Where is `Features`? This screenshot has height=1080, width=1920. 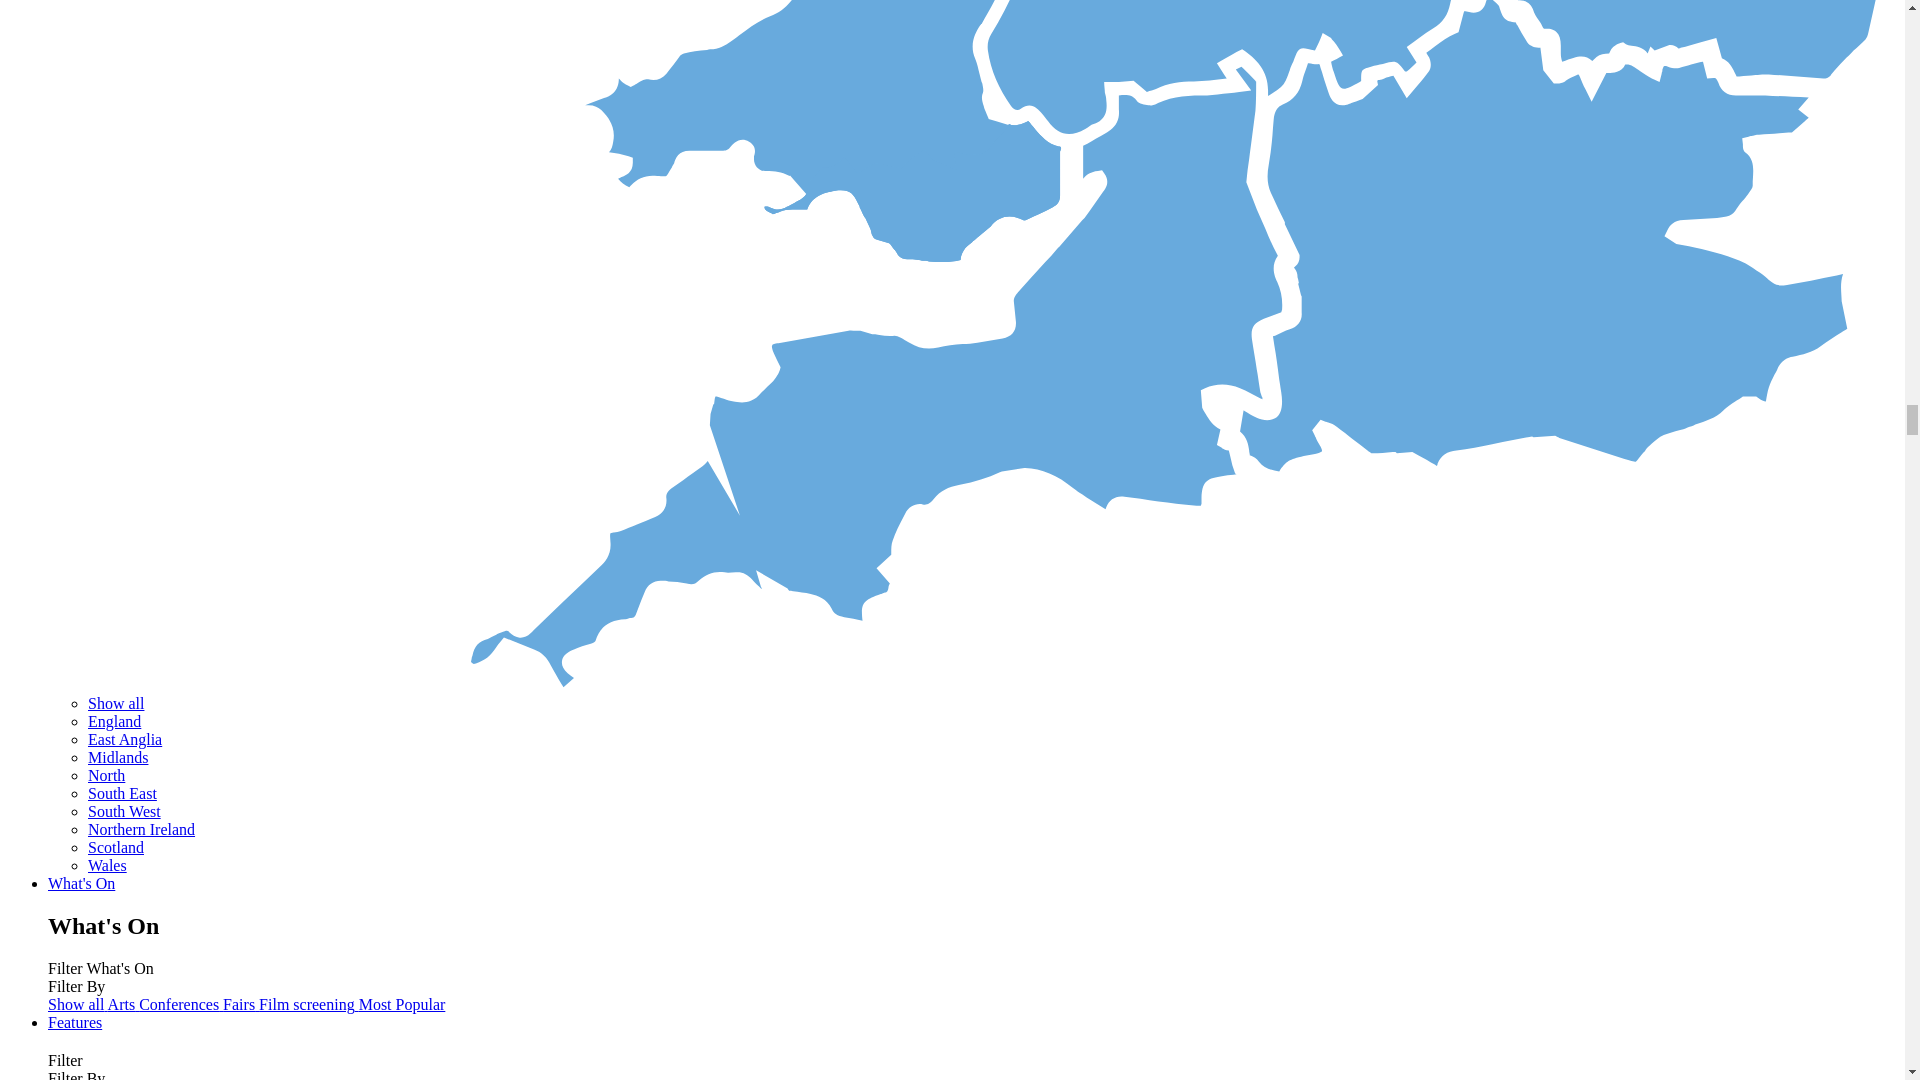
Features is located at coordinates (74, 1022).